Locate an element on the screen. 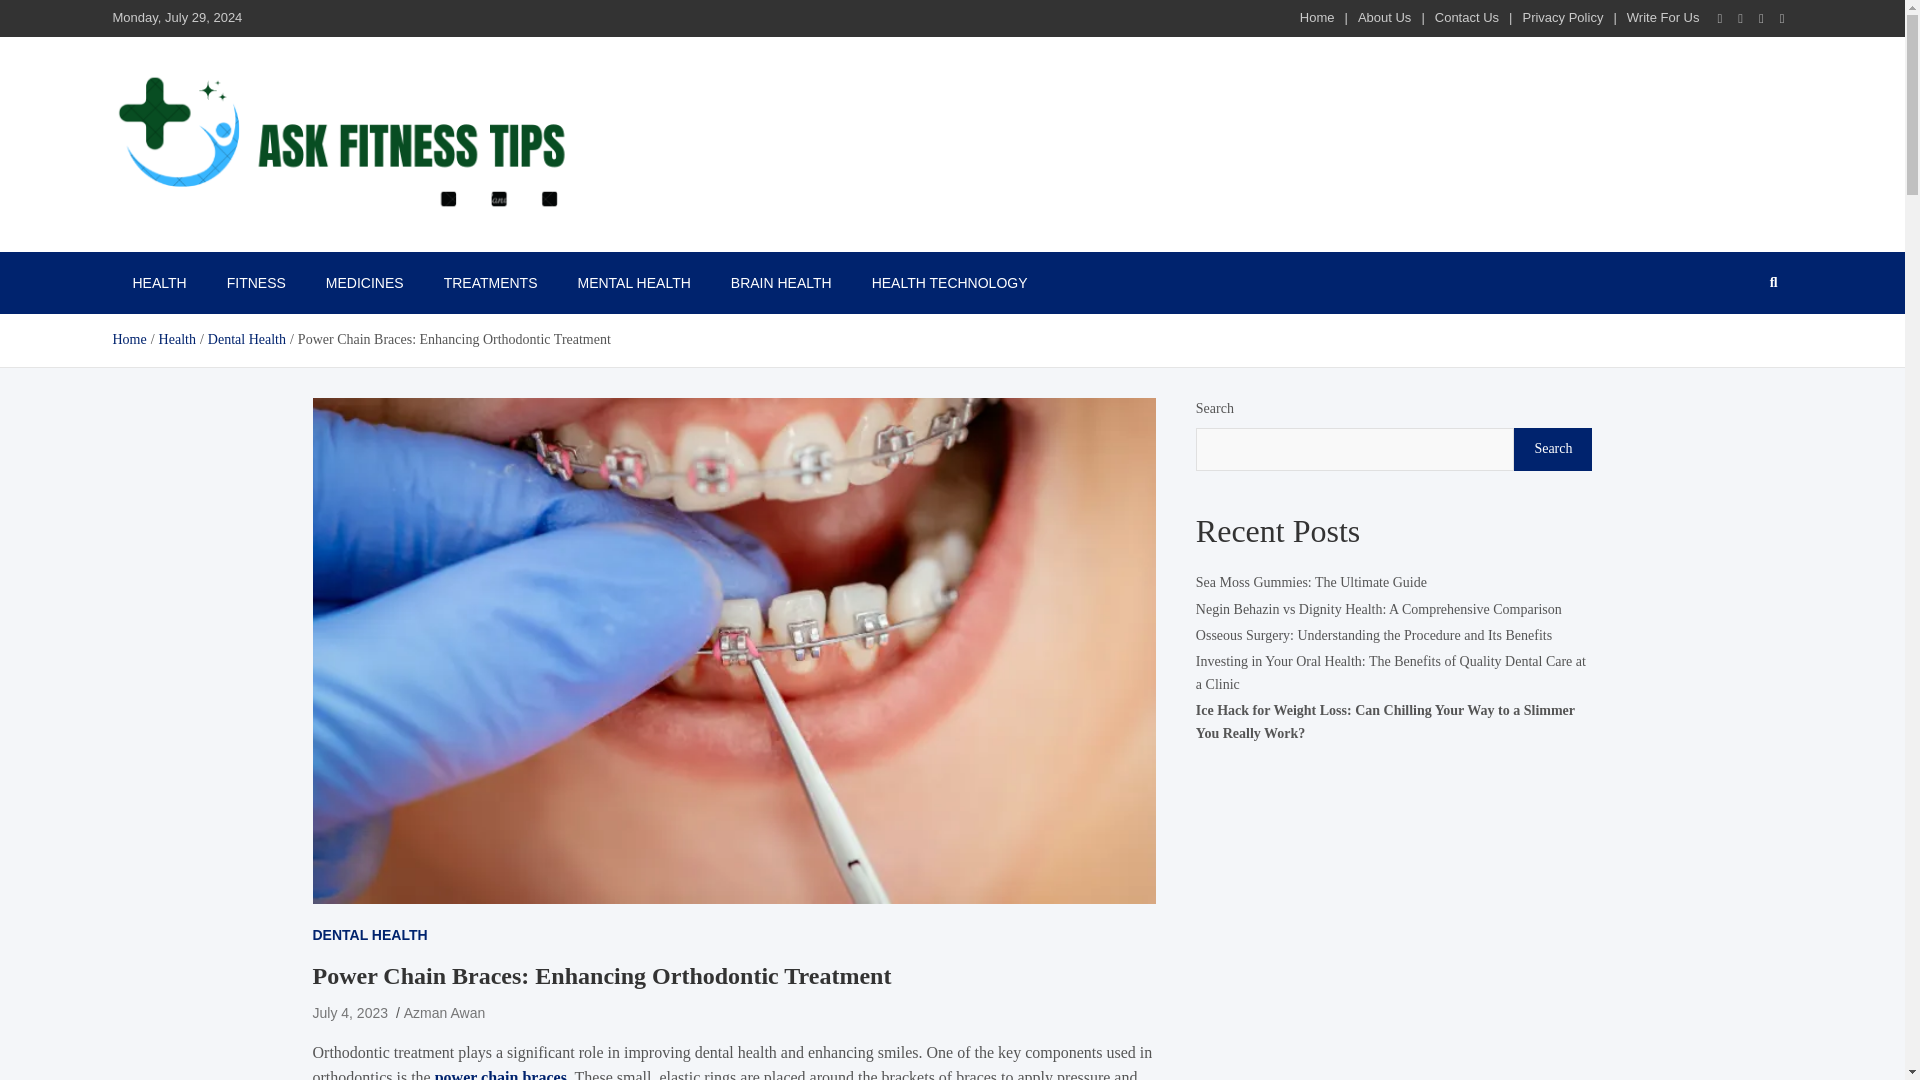  DENTAL HEALTH is located at coordinates (368, 935).